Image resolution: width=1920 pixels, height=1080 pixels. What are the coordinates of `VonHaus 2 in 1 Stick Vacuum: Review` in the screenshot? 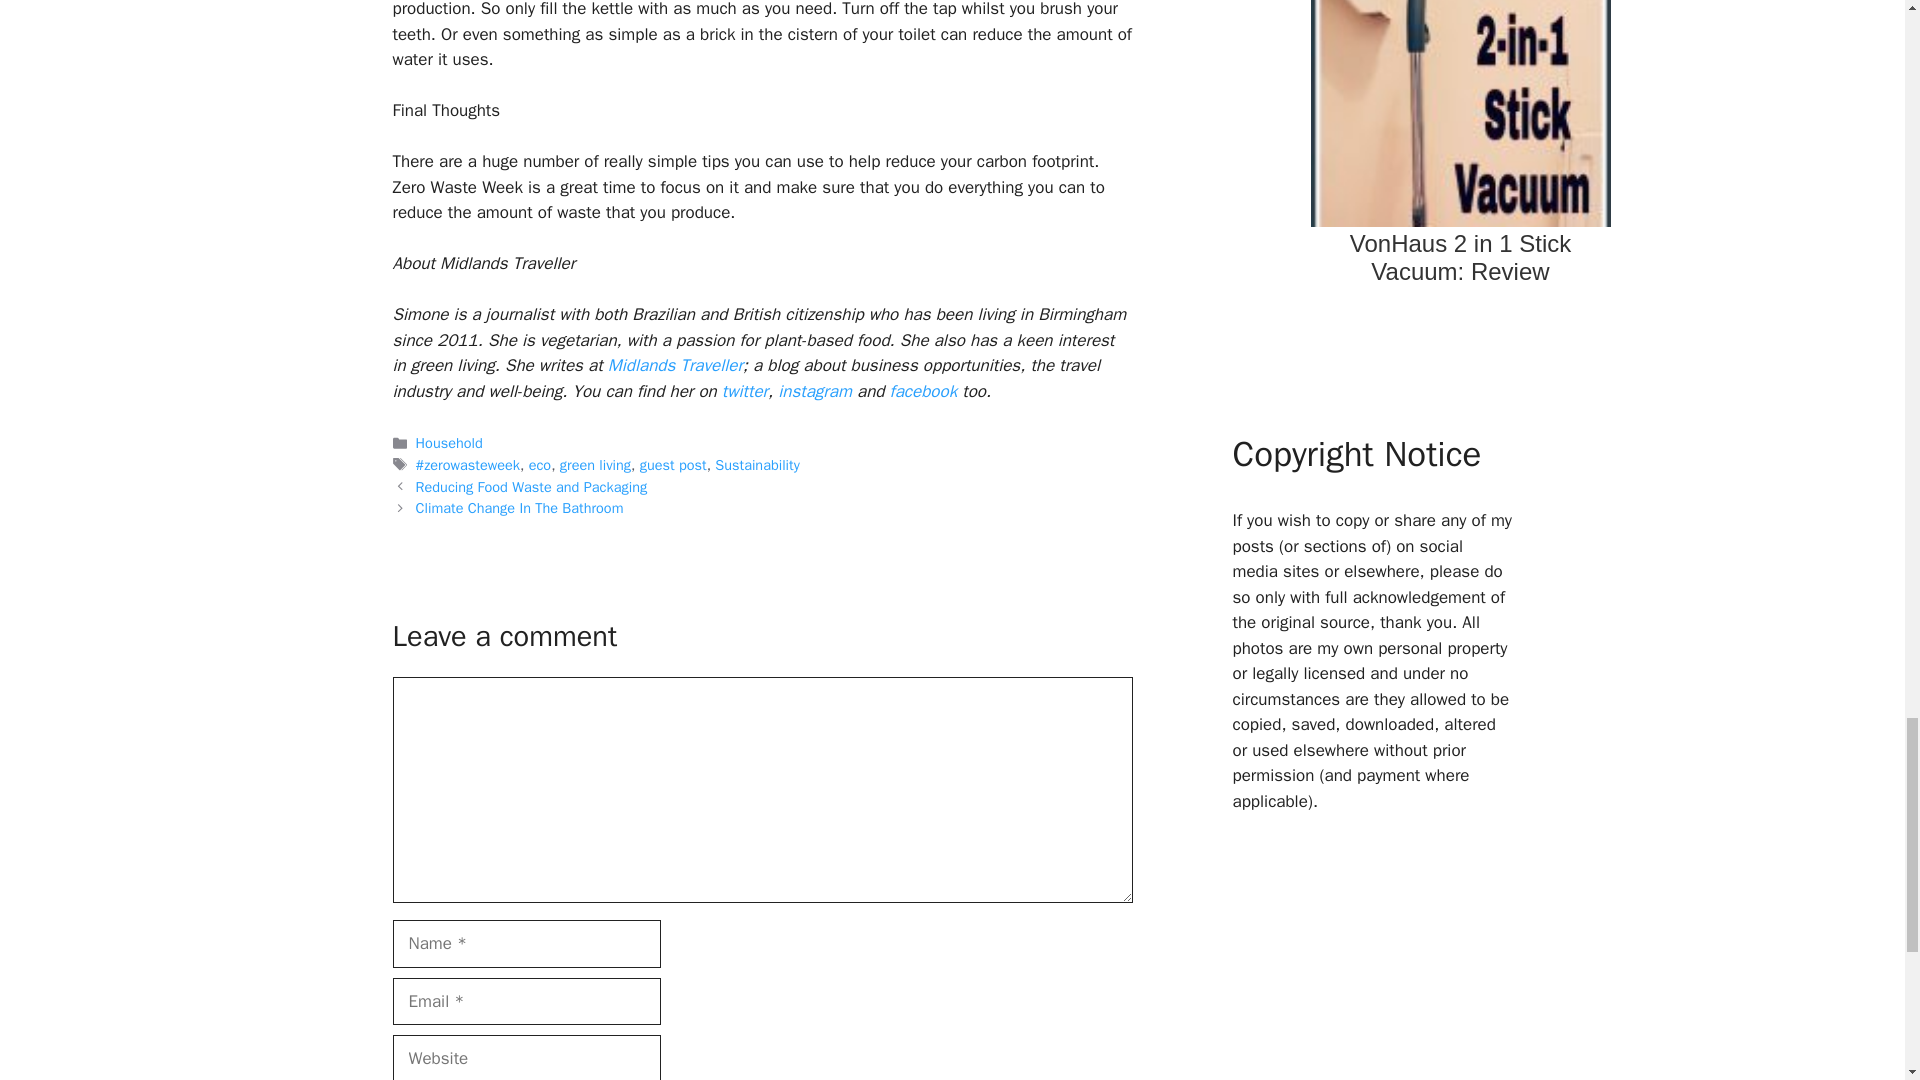 It's located at (1460, 154).